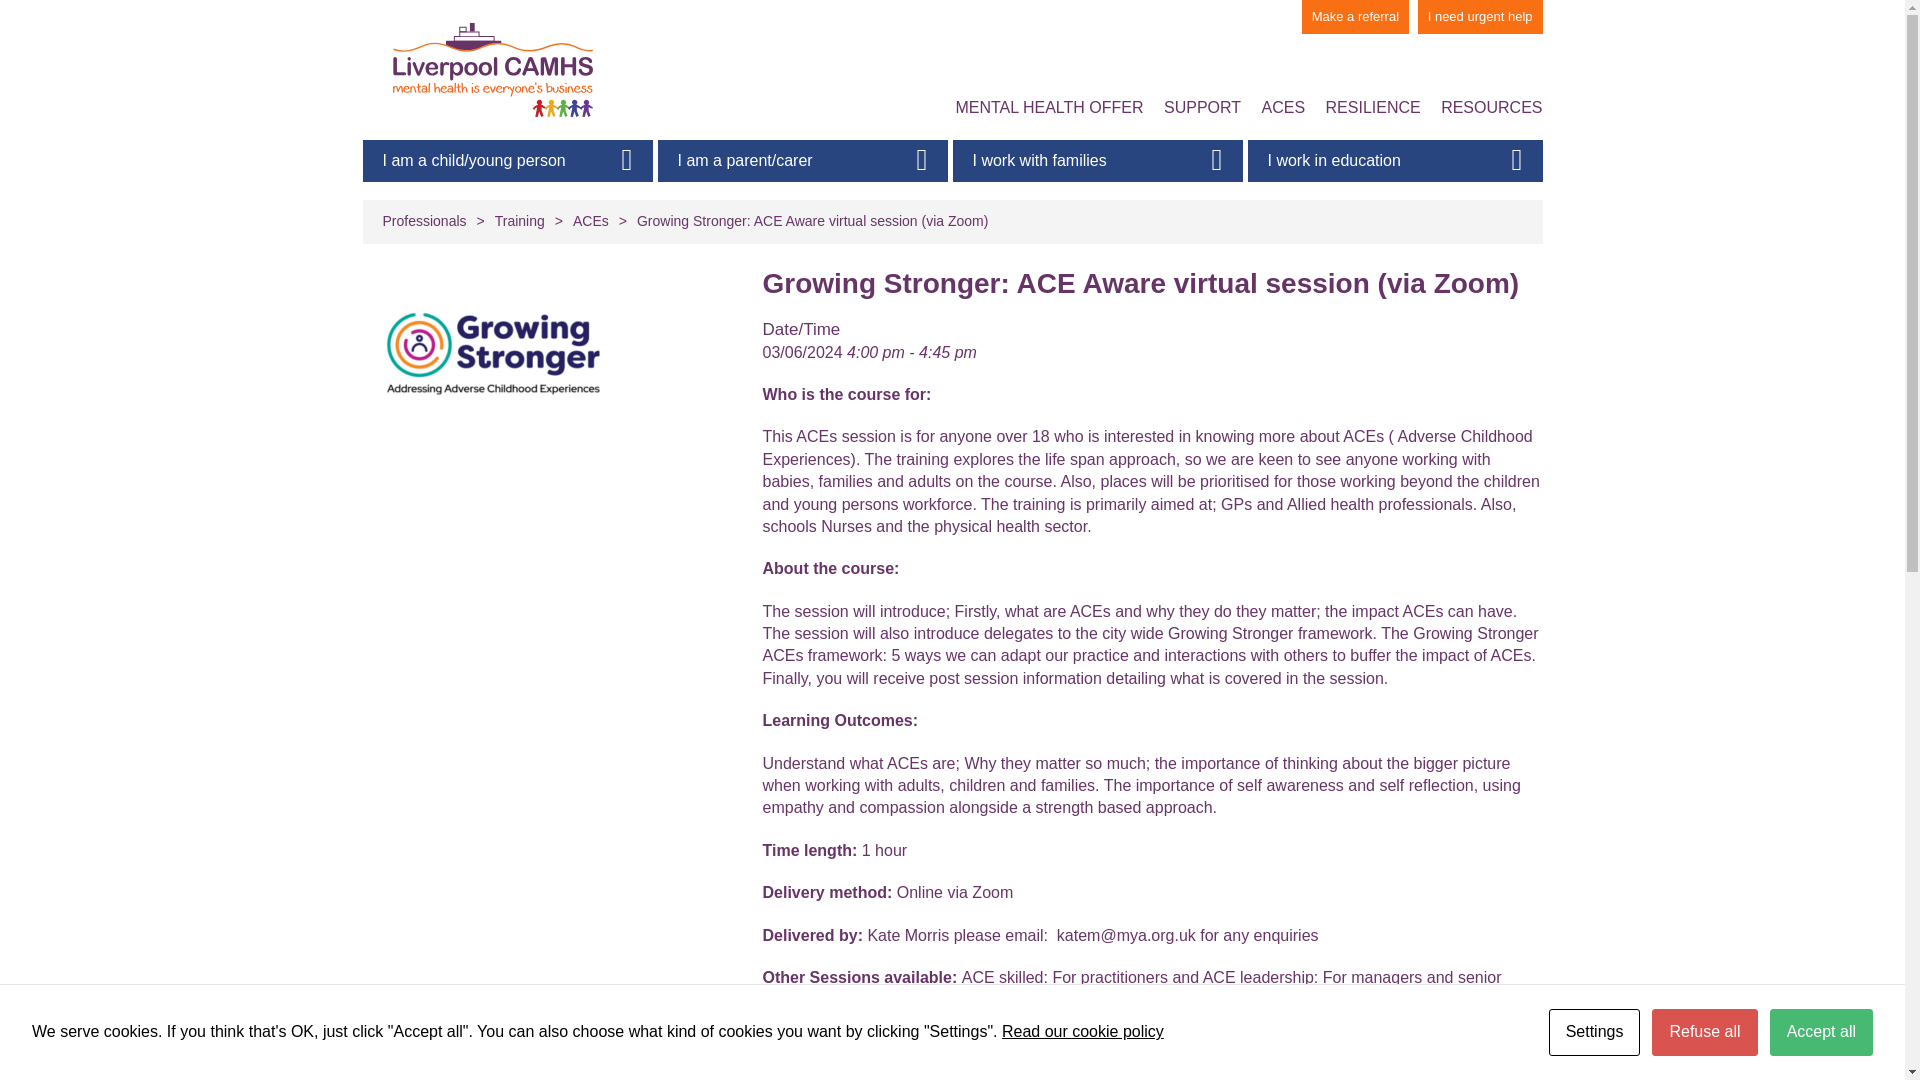 The width and height of the screenshot is (1920, 1080). Describe the element at coordinates (1480, 16) in the screenshot. I see `I need urgent help` at that location.